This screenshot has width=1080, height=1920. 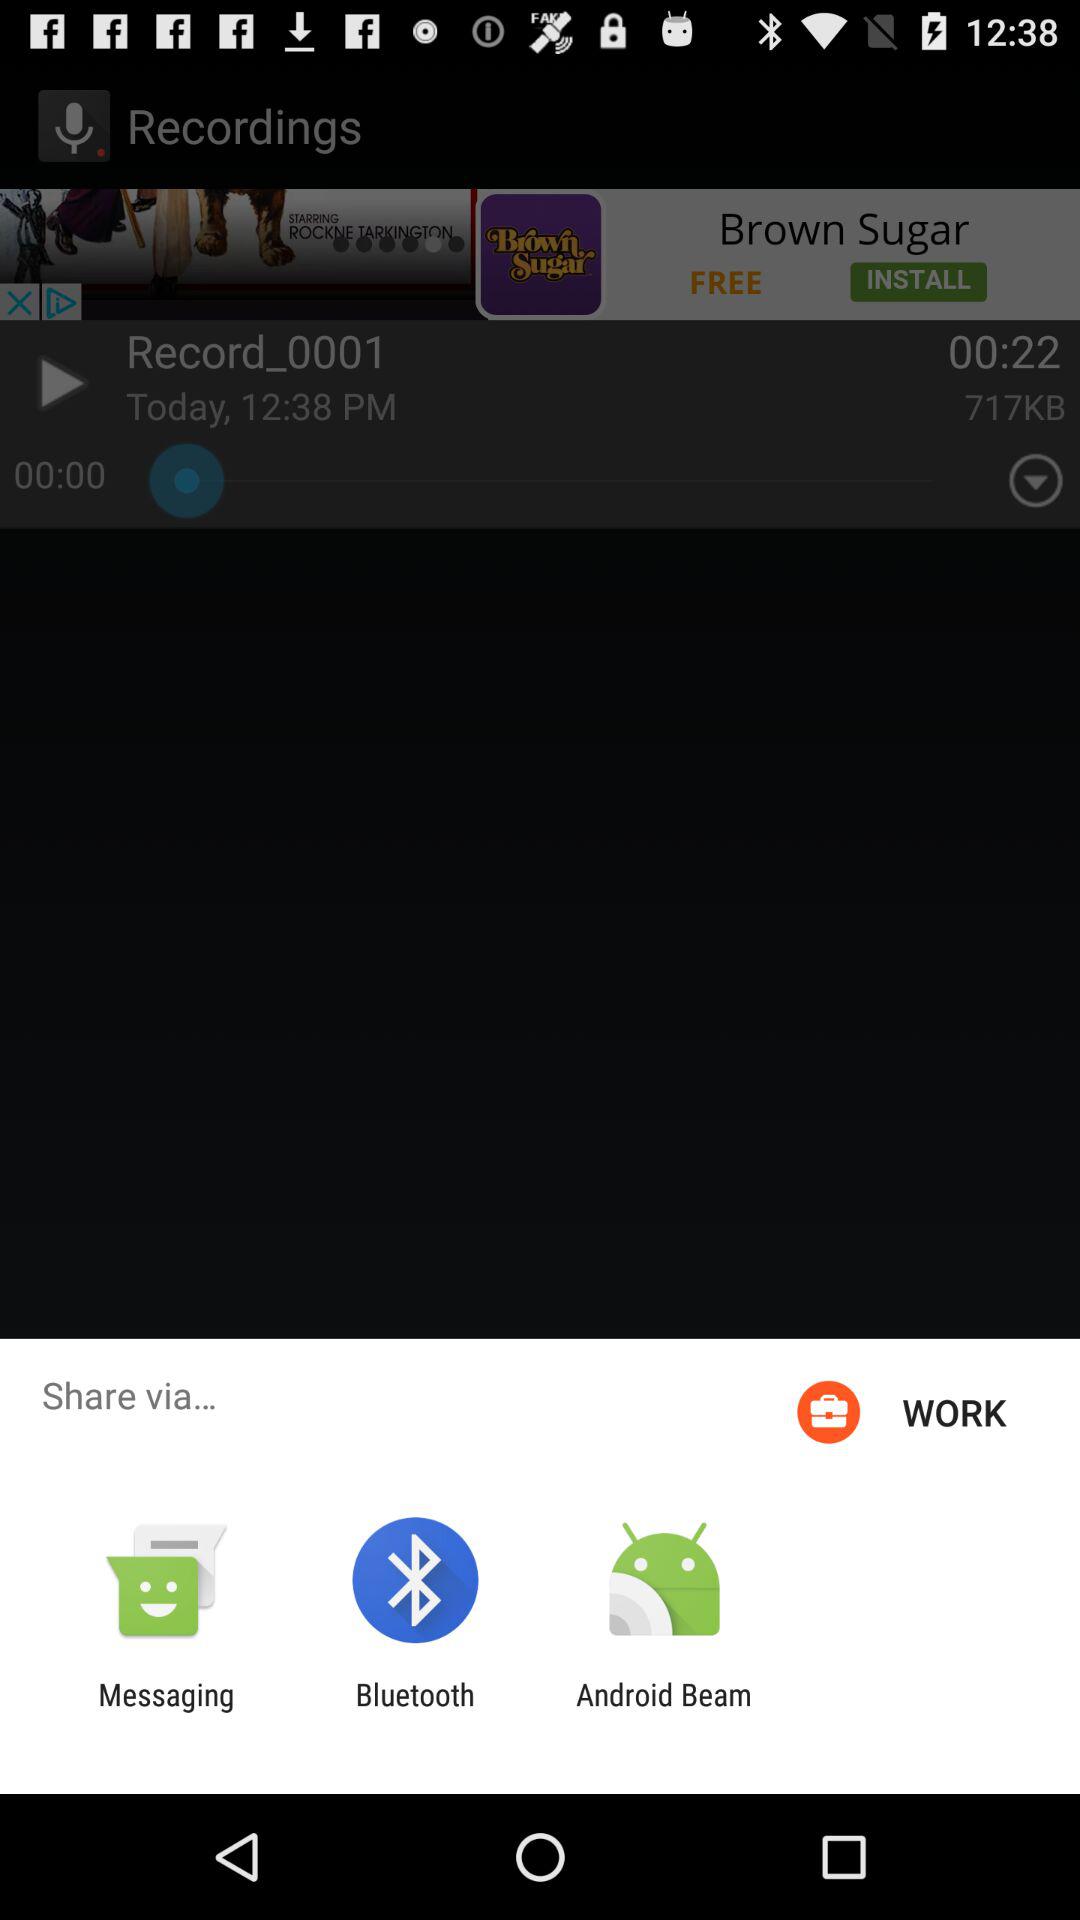 I want to click on click bluetooth item, so click(x=414, y=1712).